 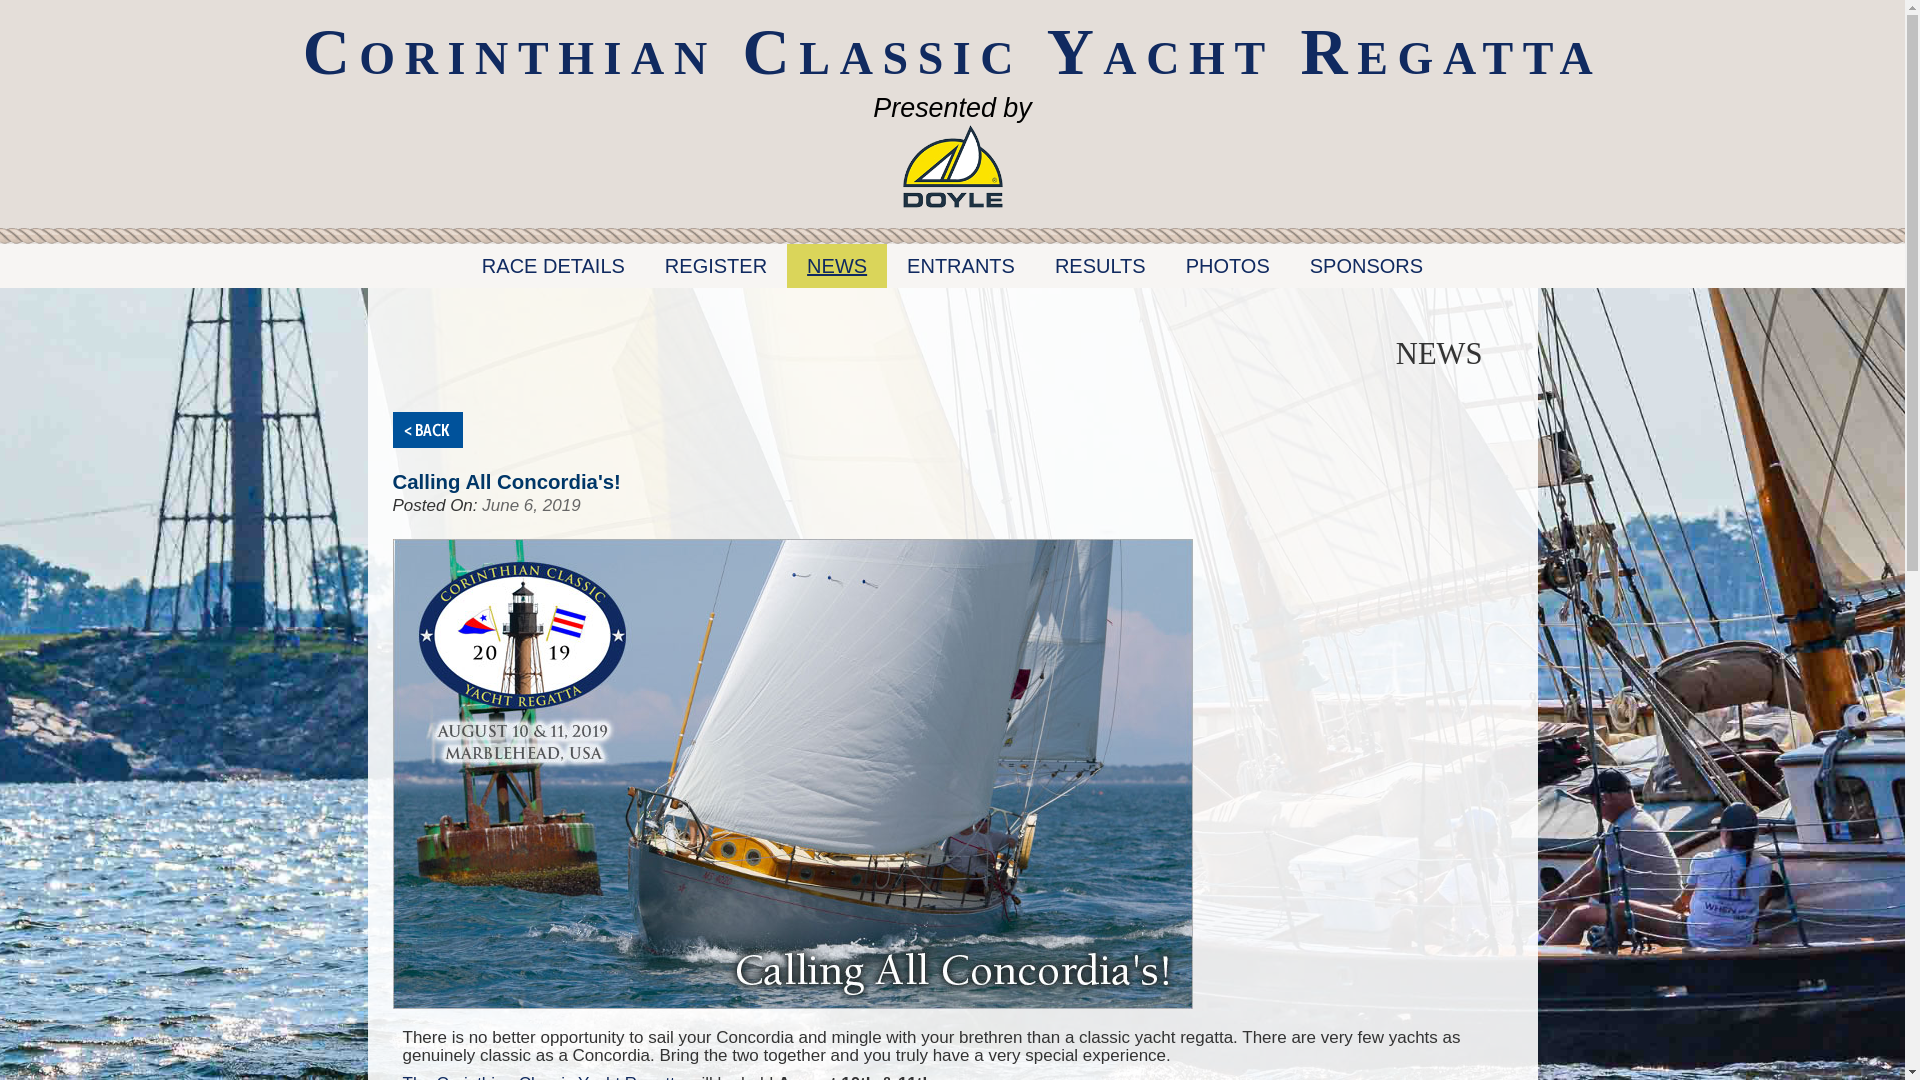 What do you see at coordinates (716, 266) in the screenshot?
I see `REGISTER` at bounding box center [716, 266].